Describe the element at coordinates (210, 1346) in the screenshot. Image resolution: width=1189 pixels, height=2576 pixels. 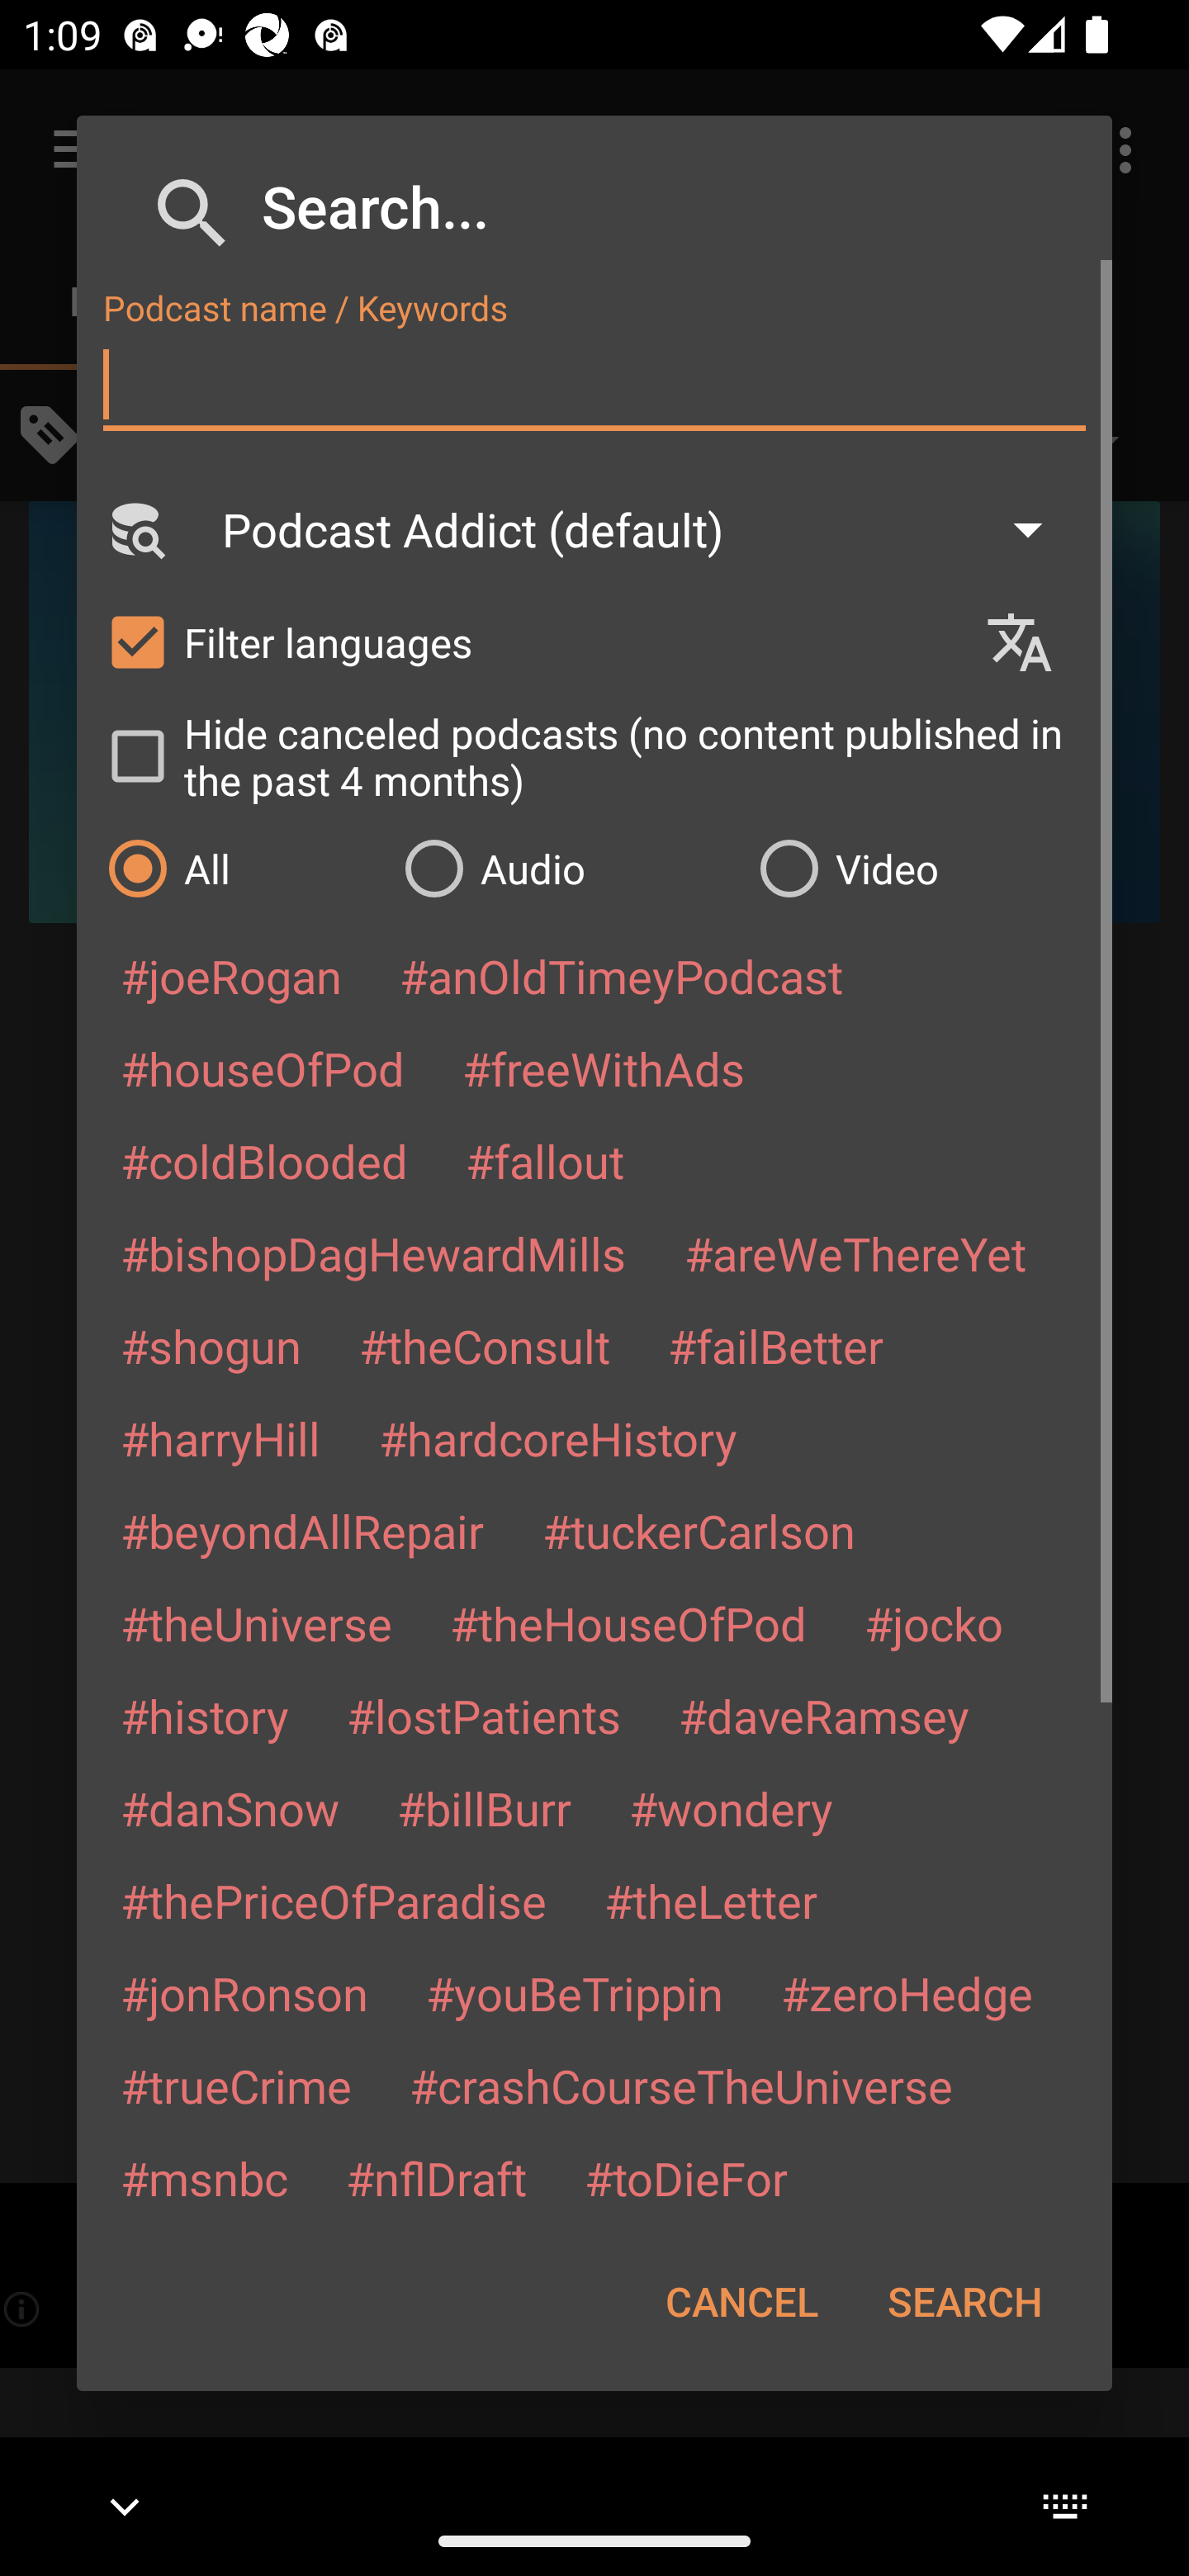
I see `#shogun` at that location.